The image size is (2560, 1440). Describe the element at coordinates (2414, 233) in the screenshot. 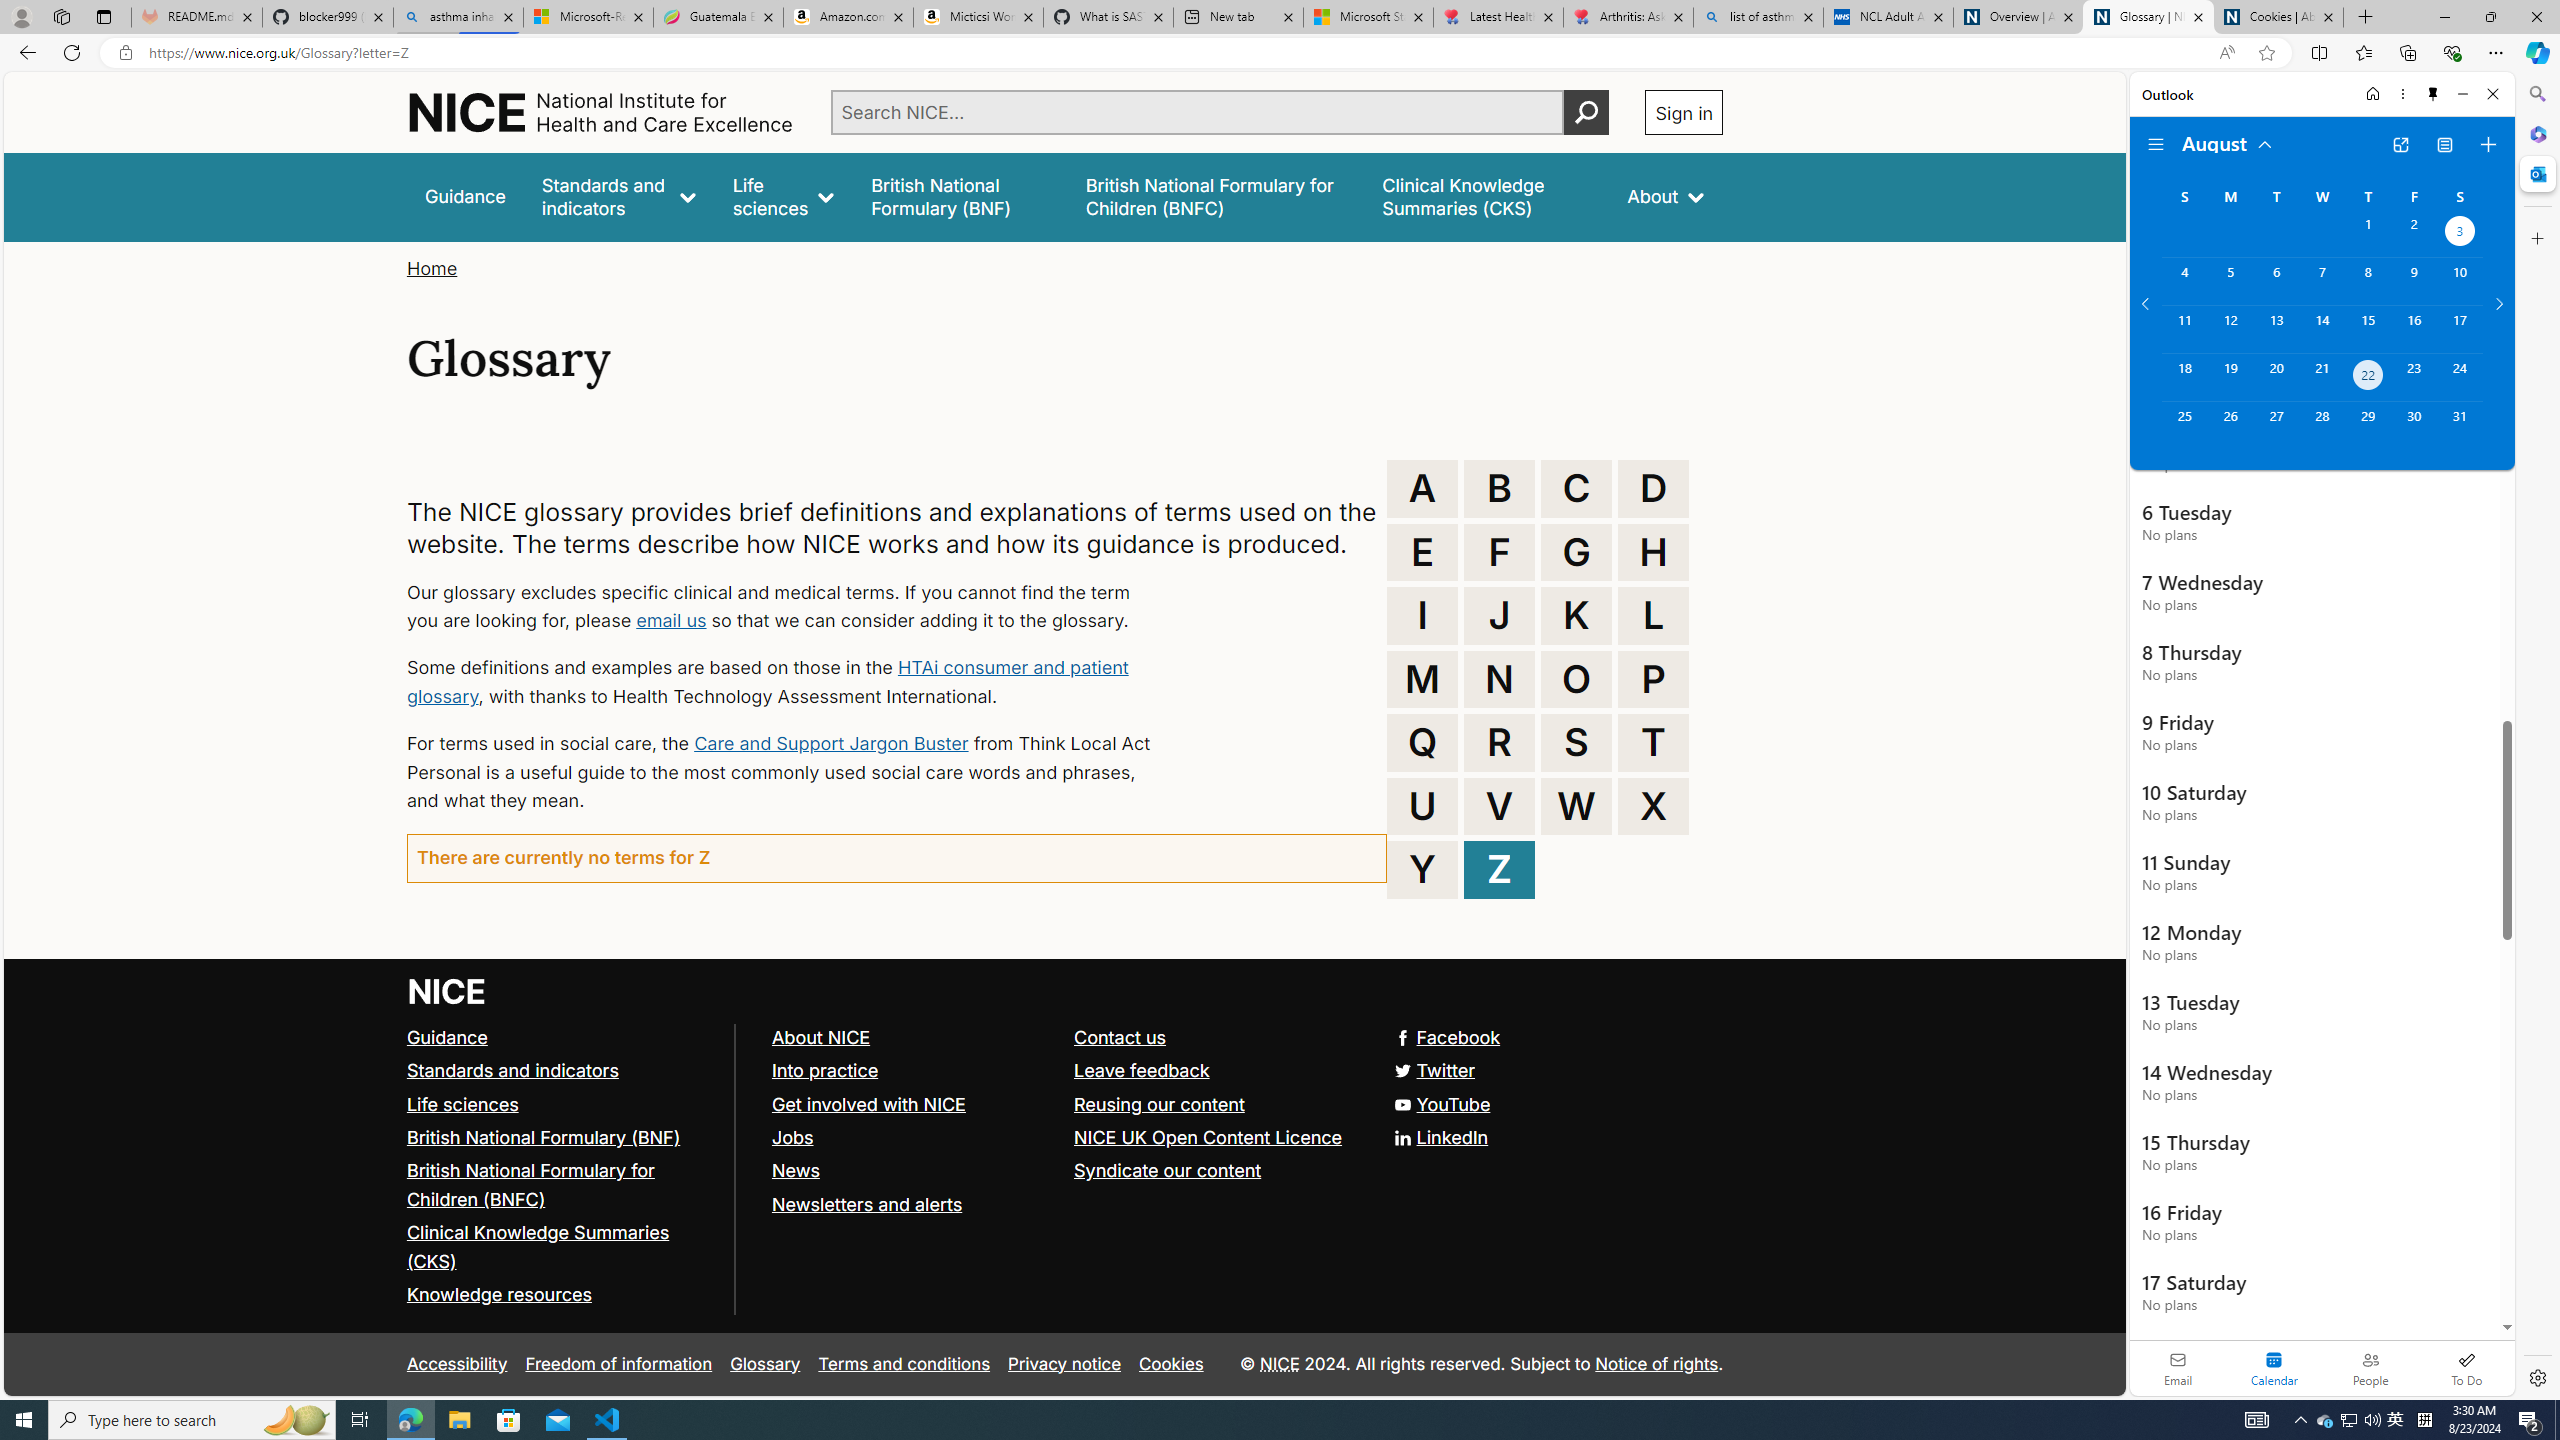

I see `Friday, August 2, 2024. ` at that location.